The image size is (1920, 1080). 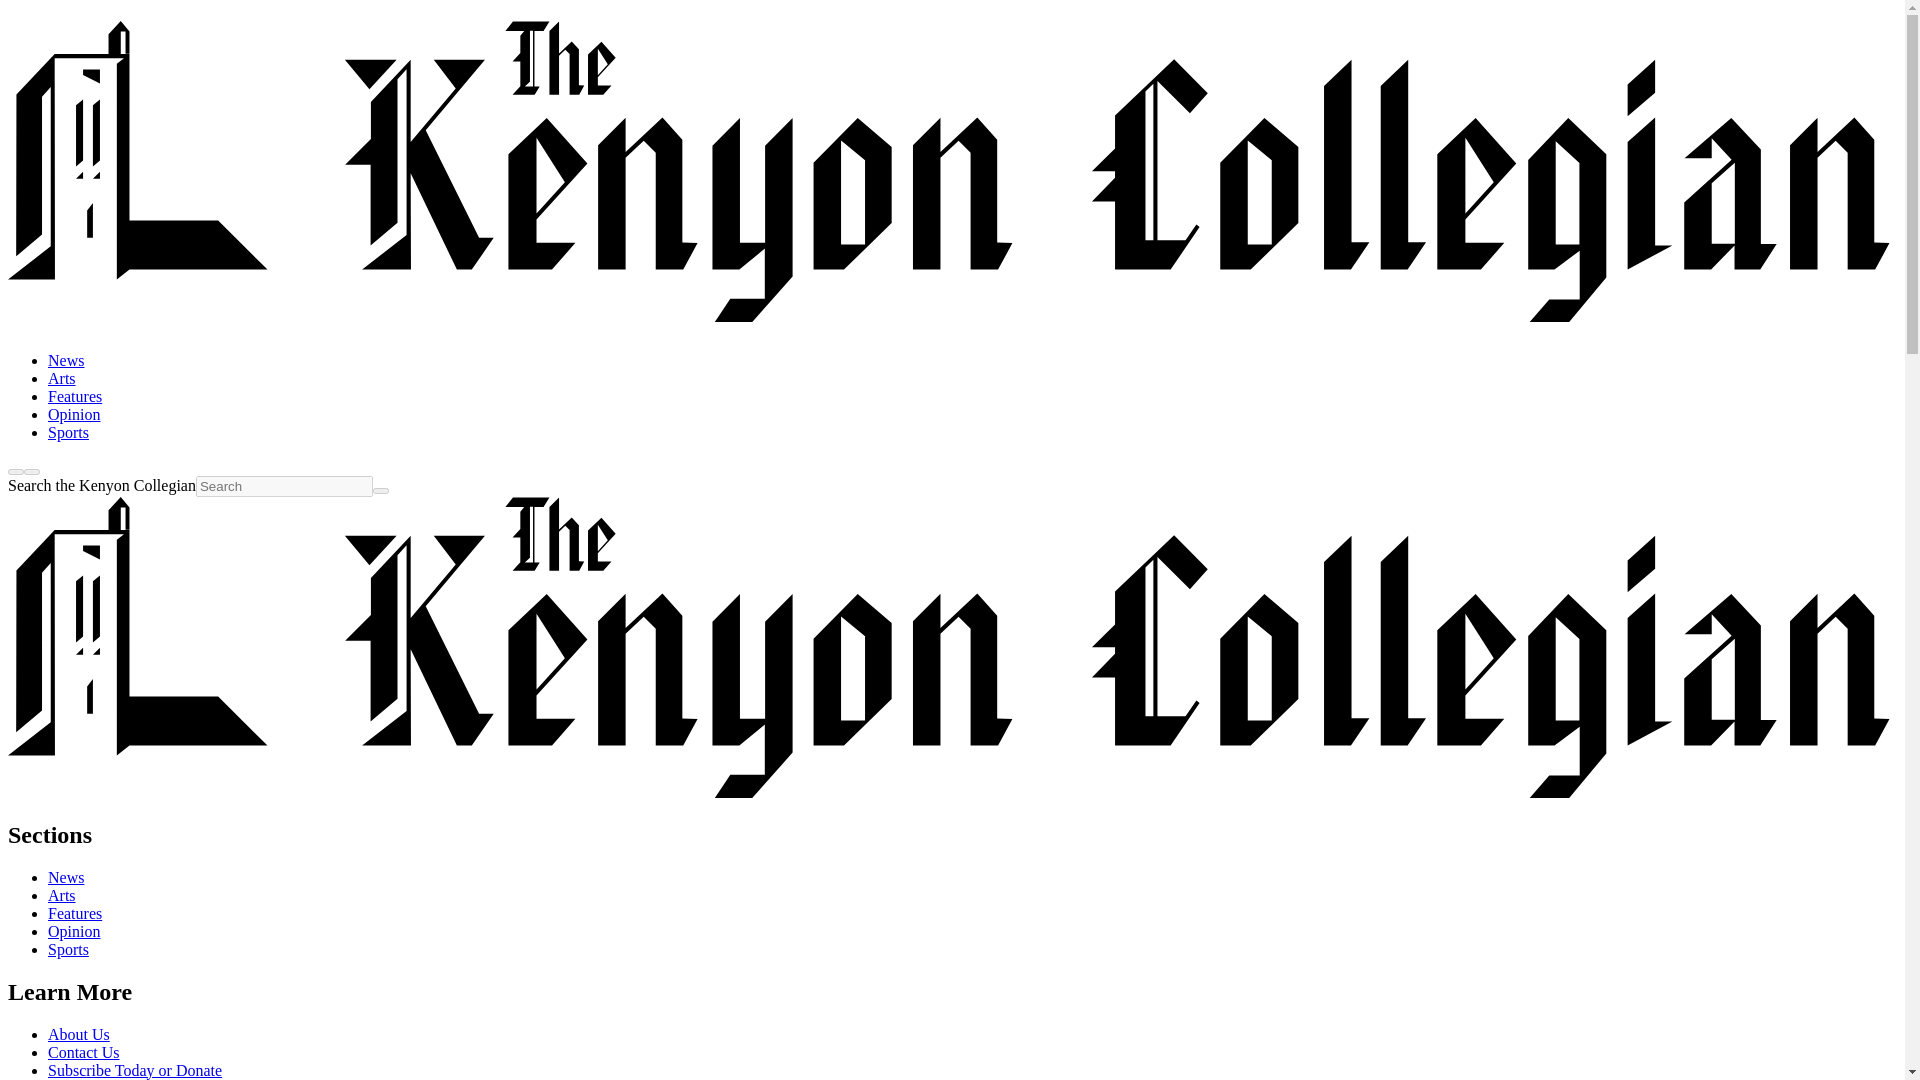 What do you see at coordinates (68, 432) in the screenshot?
I see `Sports` at bounding box center [68, 432].